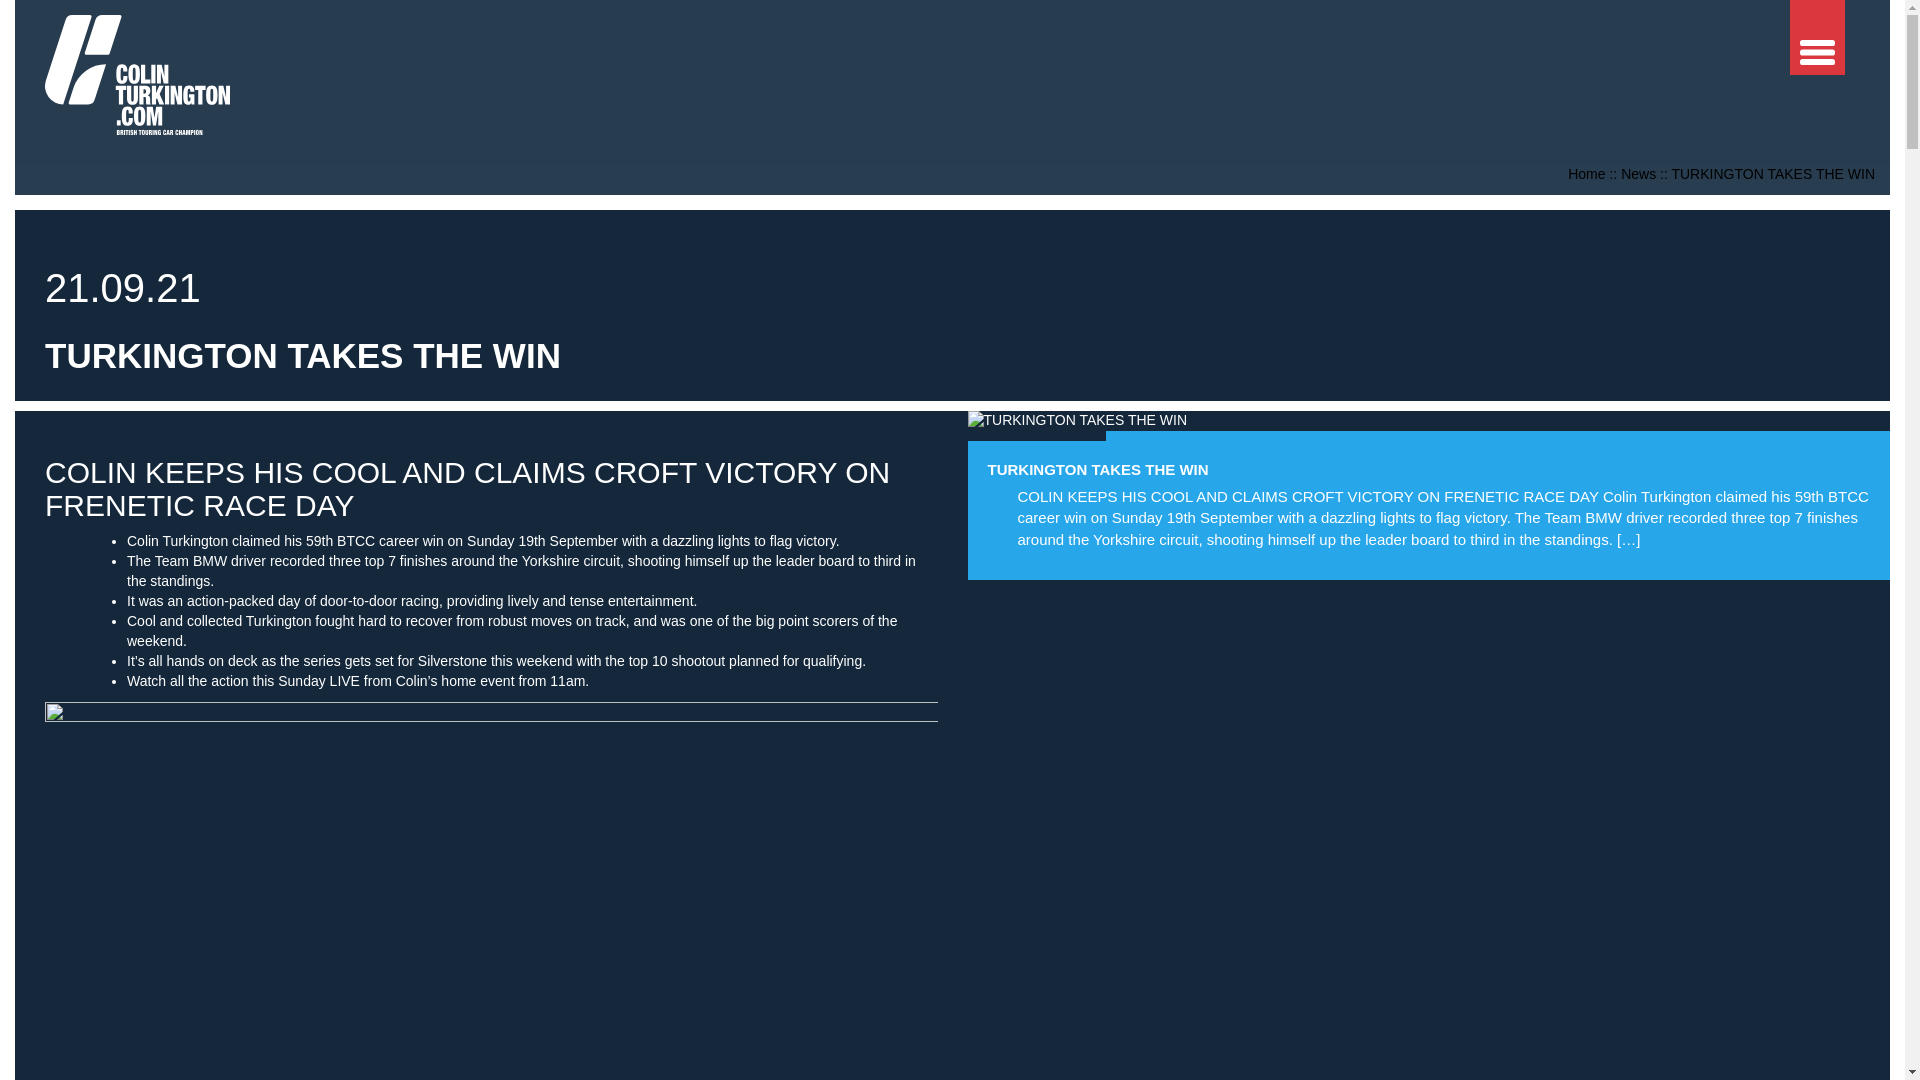 This screenshot has height=1080, width=1920. I want to click on Home, so click(1586, 174).